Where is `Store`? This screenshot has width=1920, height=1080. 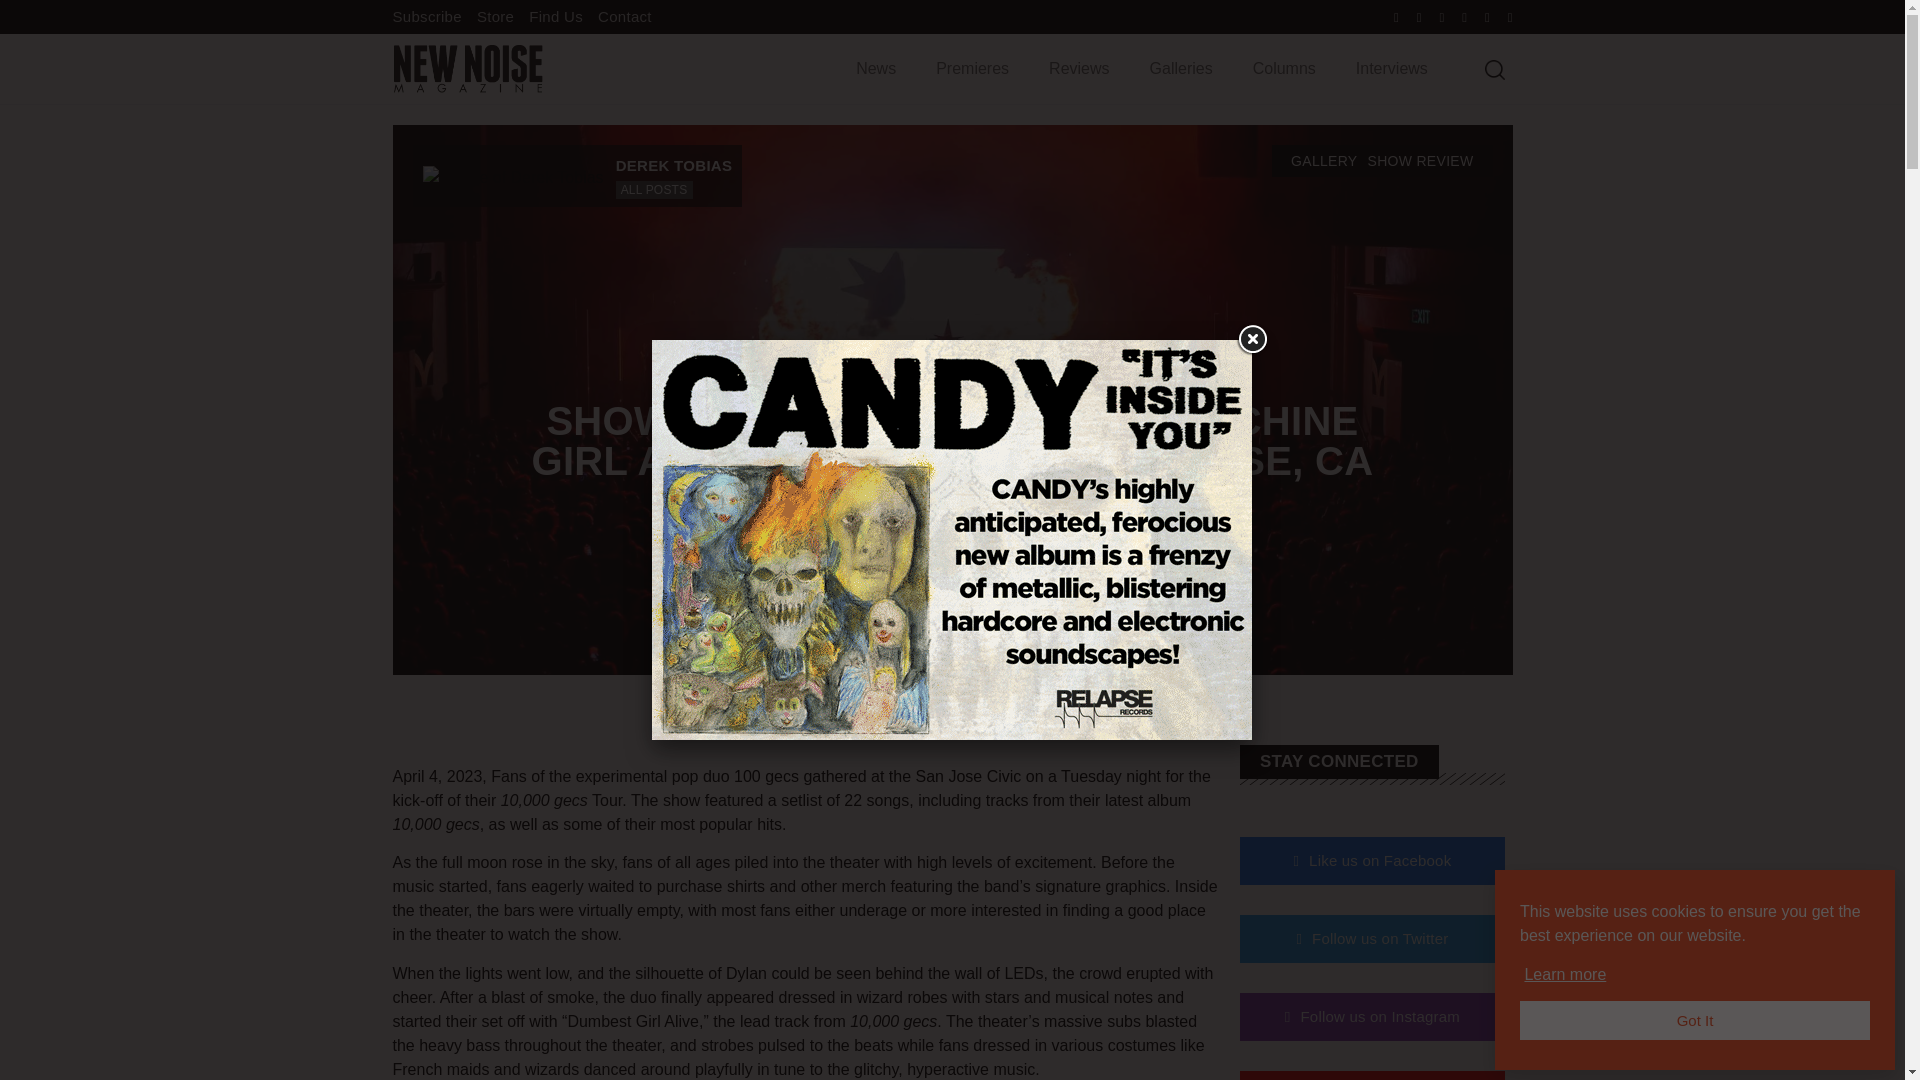 Store is located at coordinates (495, 16).